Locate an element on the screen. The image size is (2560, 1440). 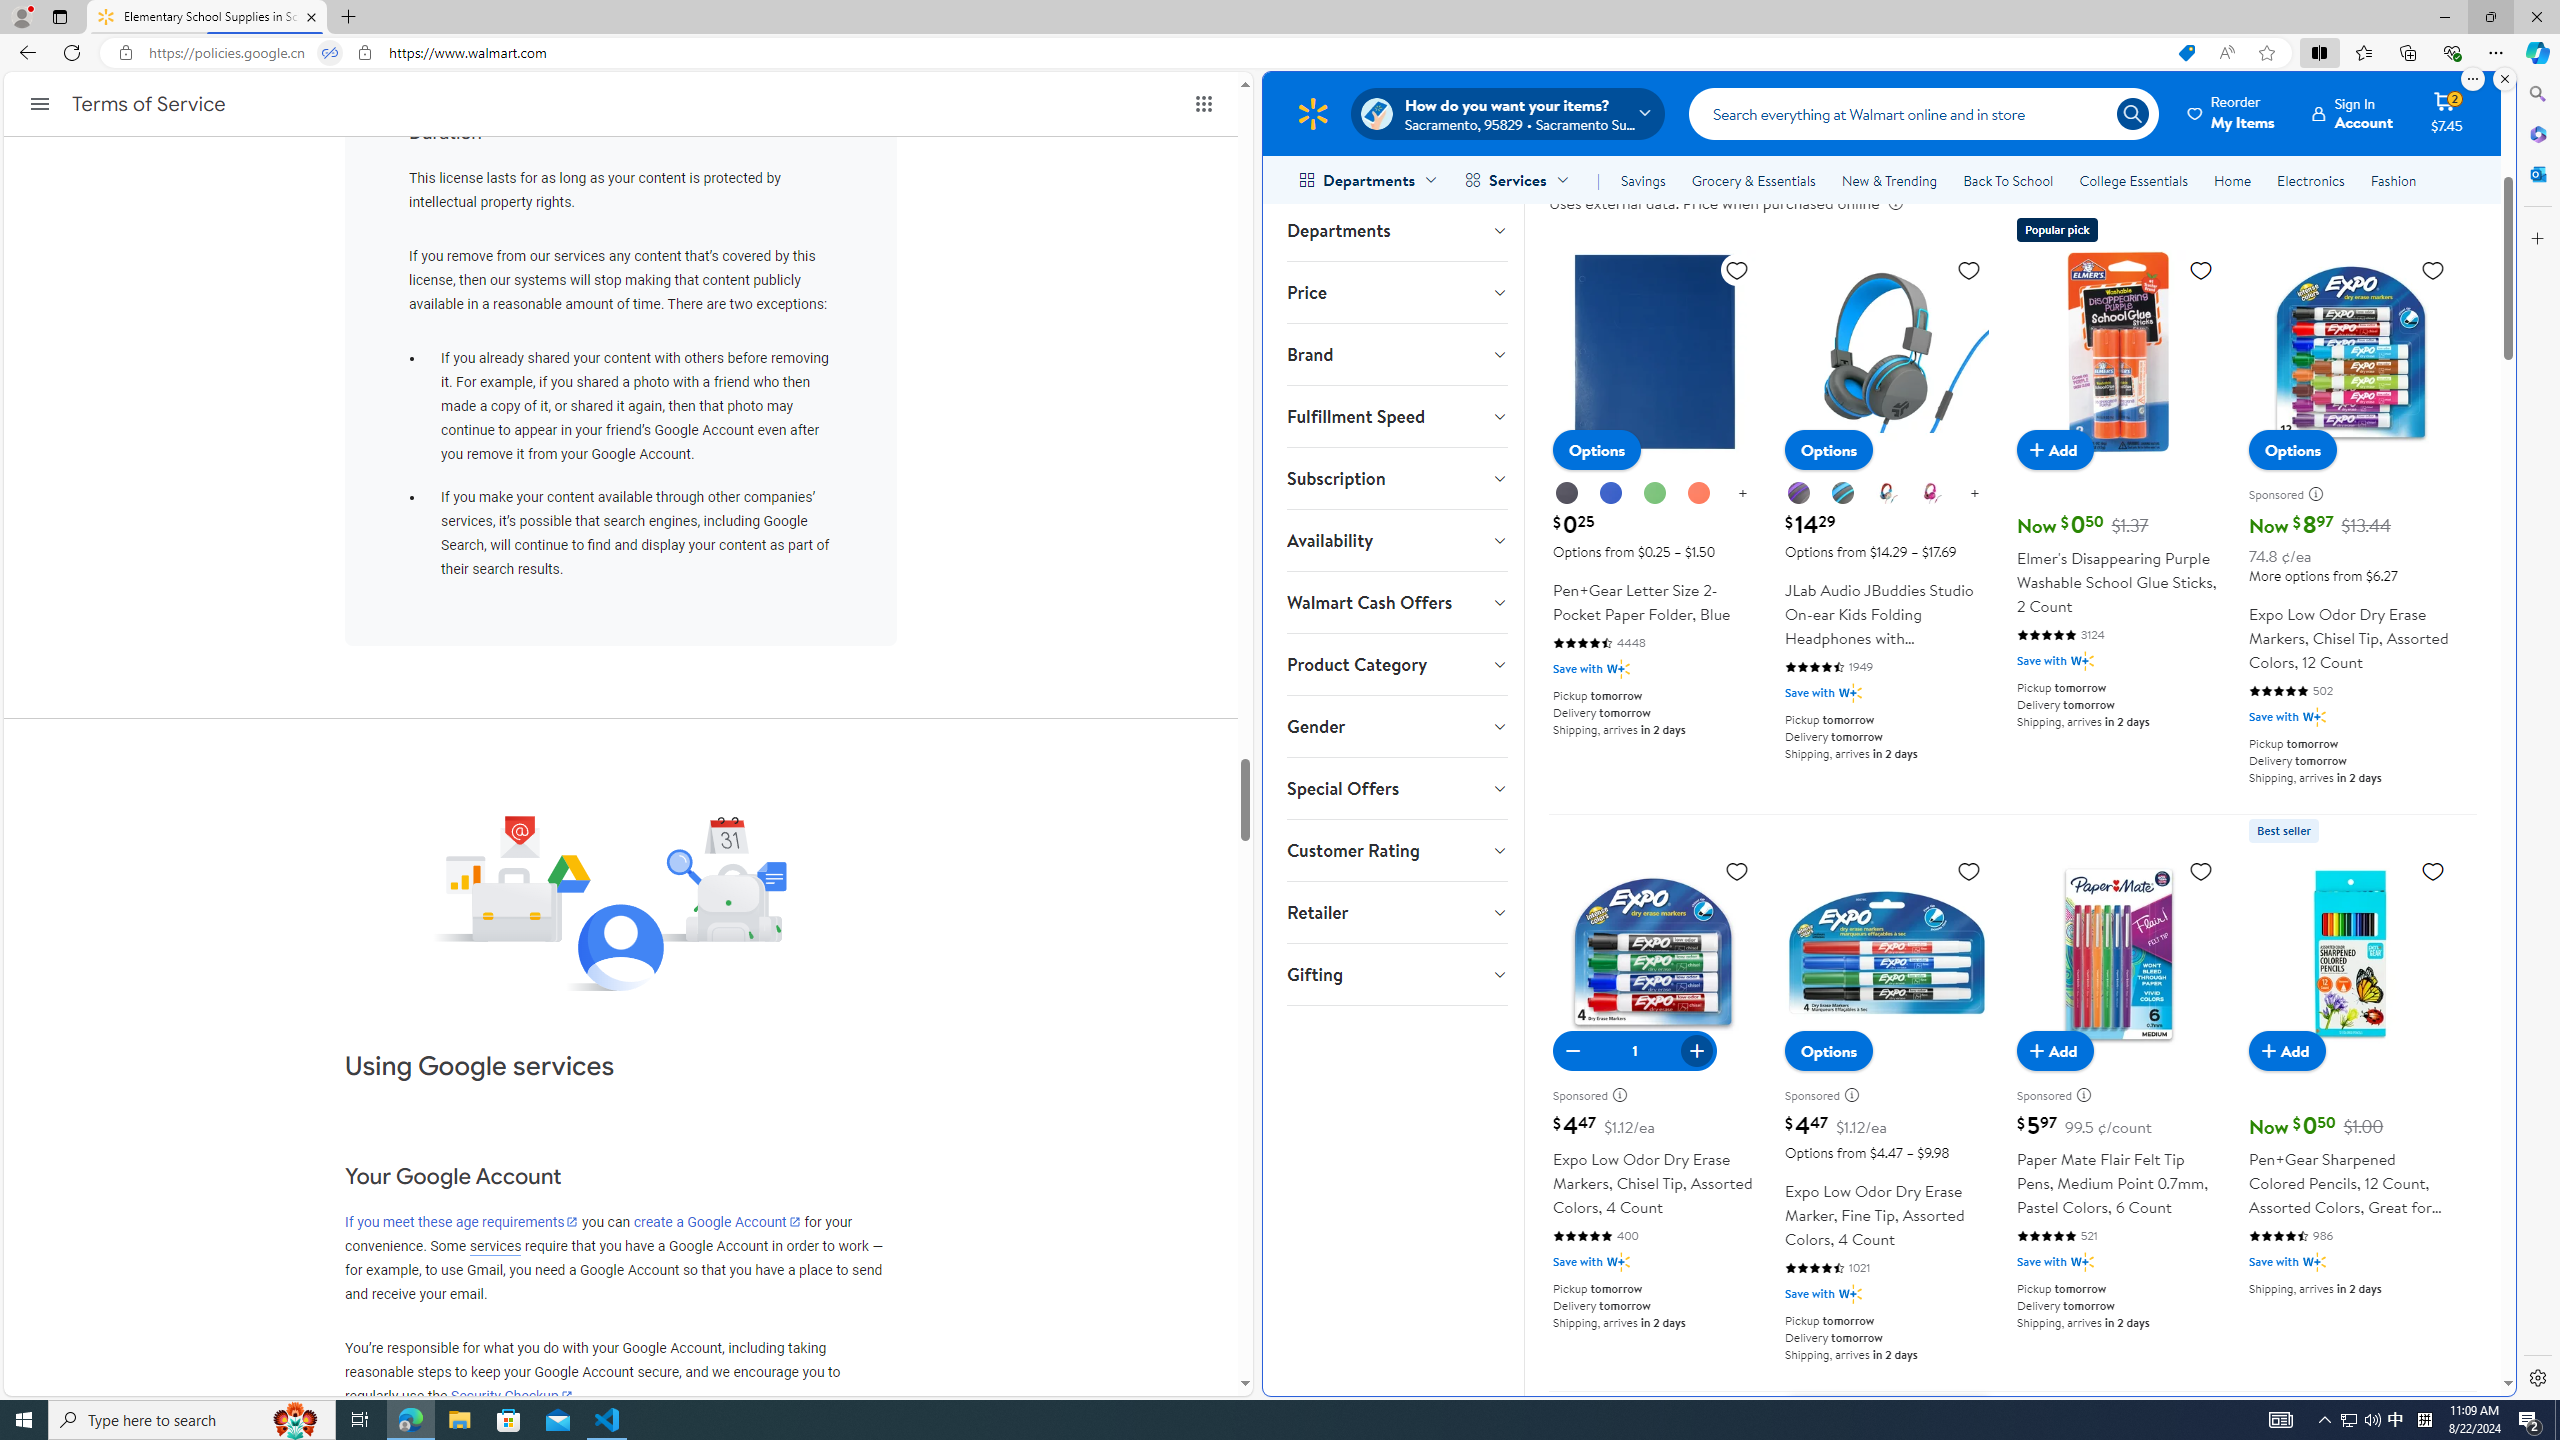
Retailer is located at coordinates (1396, 912).